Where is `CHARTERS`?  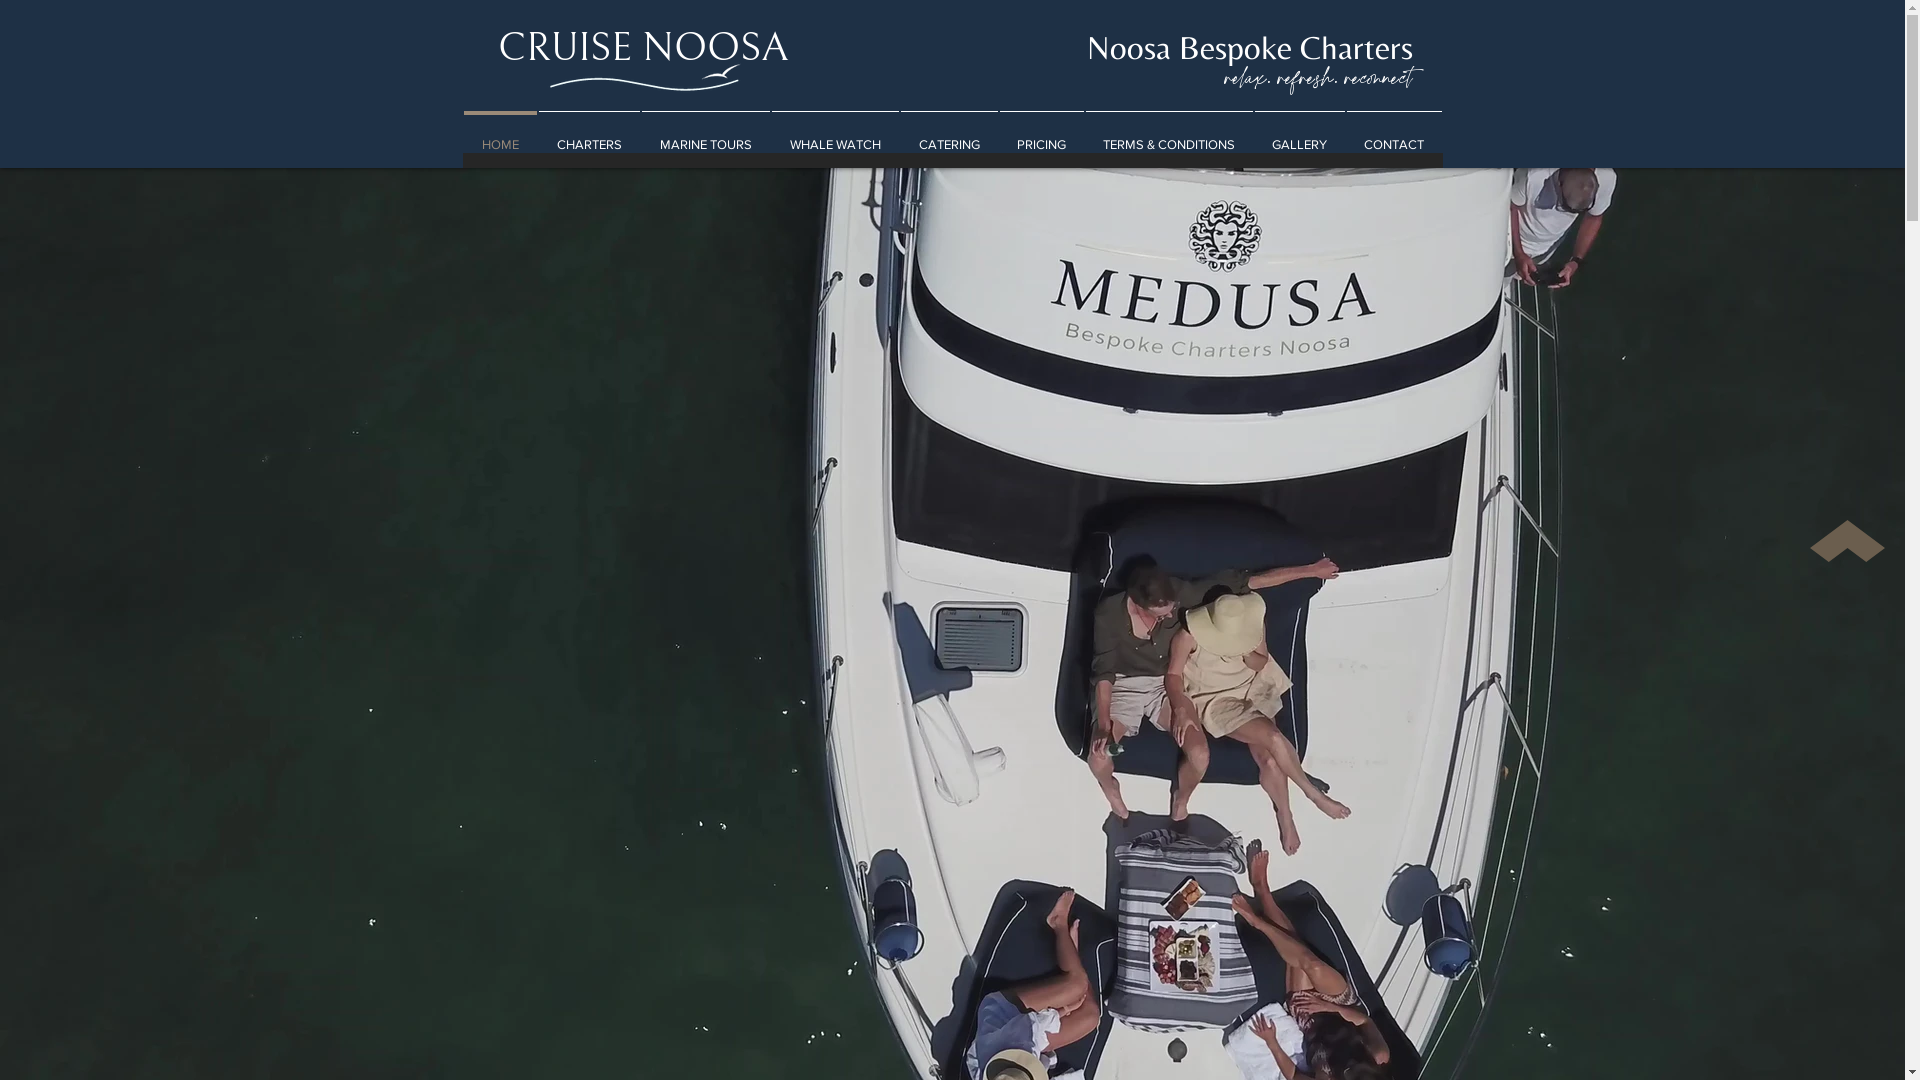 CHARTERS is located at coordinates (590, 136).